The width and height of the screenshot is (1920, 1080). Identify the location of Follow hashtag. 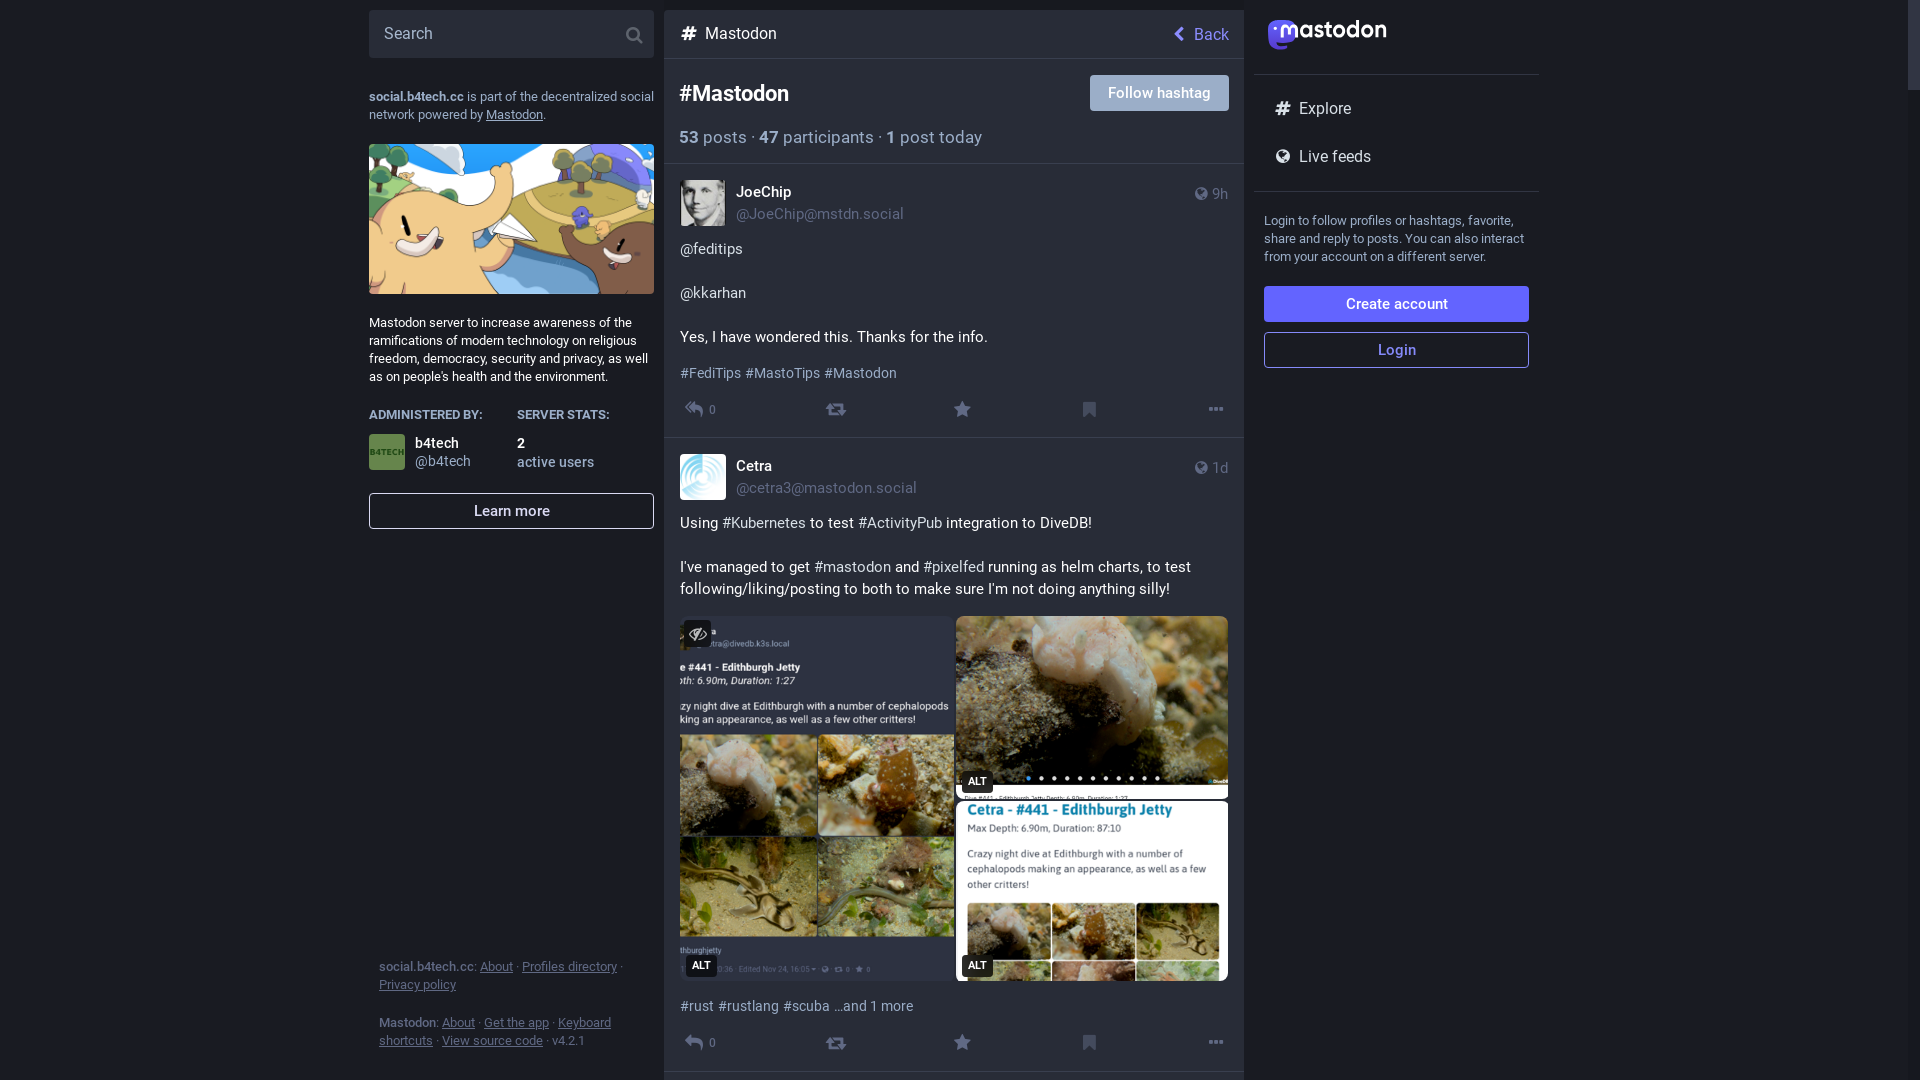
(1160, 93).